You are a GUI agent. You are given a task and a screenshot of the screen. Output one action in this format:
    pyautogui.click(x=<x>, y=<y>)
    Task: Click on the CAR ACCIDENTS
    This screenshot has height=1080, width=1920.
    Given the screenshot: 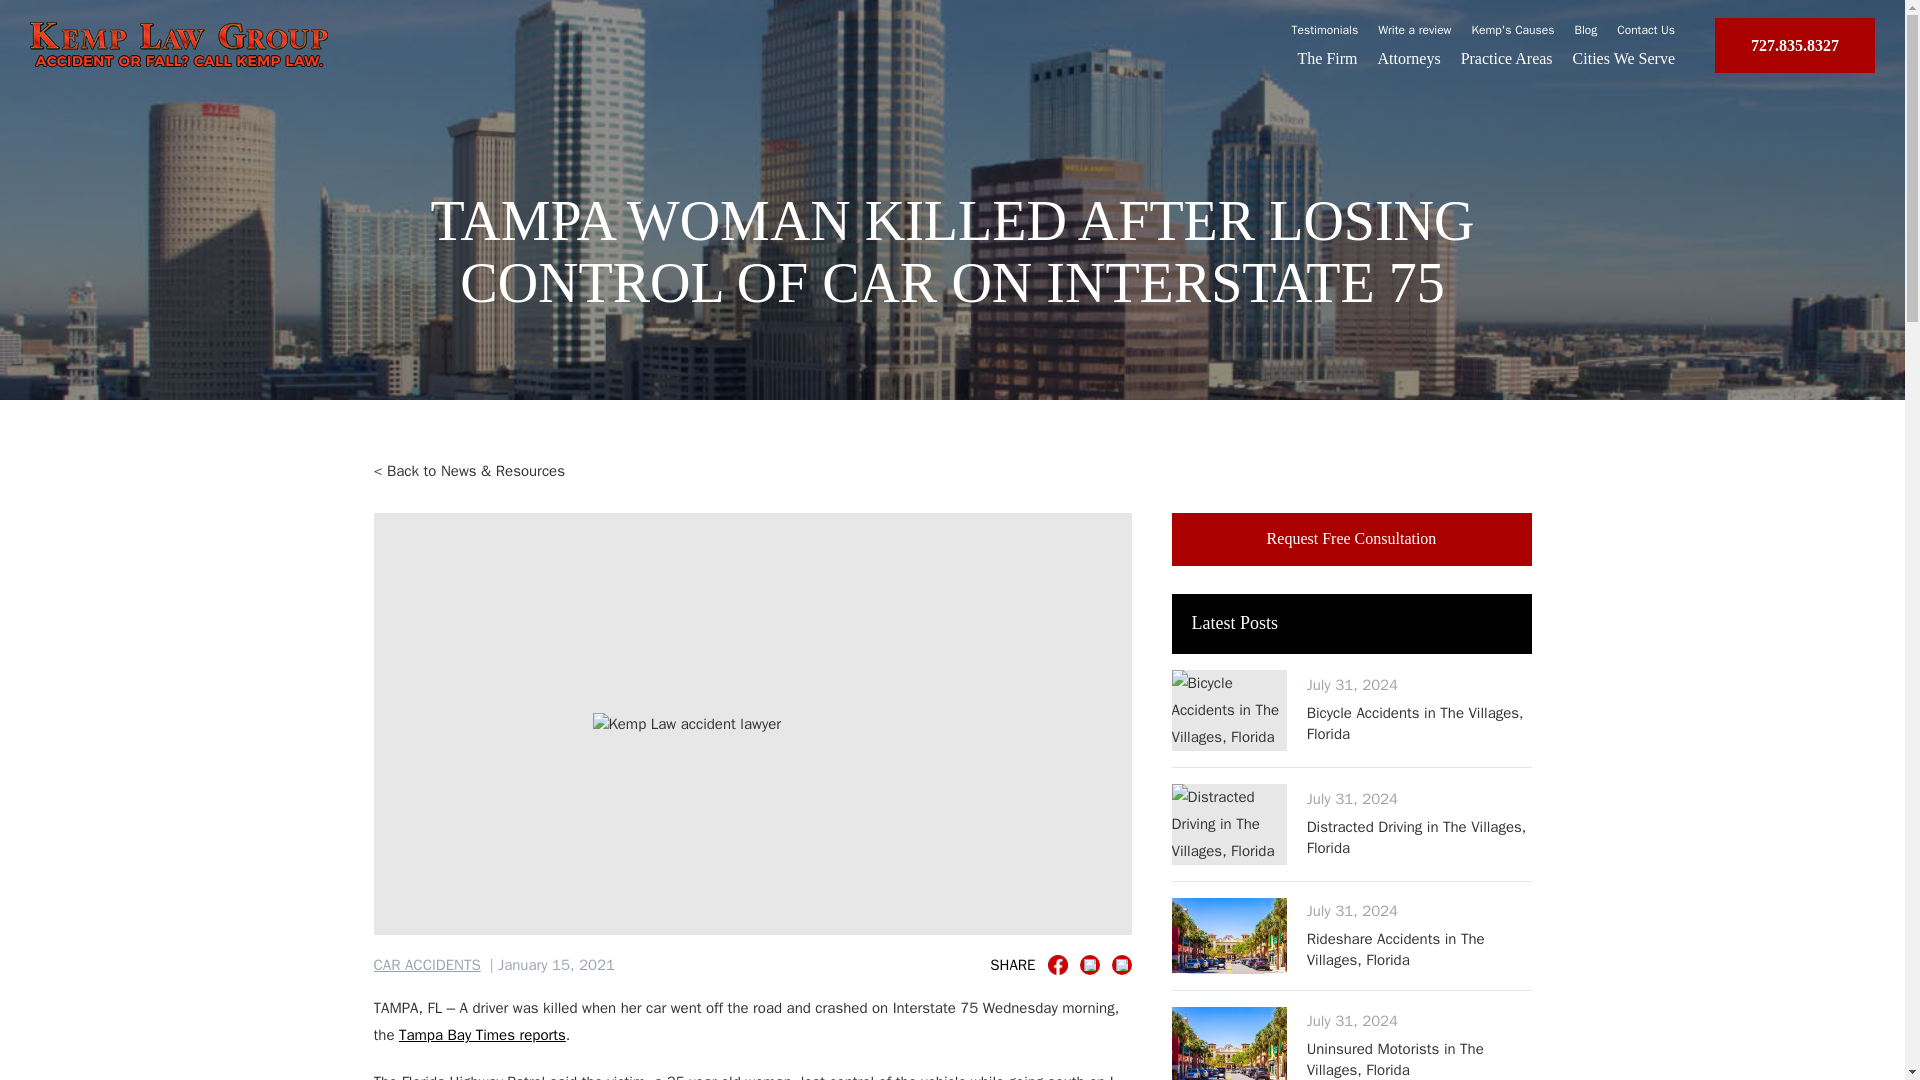 What is the action you would take?
    pyautogui.click(x=428, y=965)
    